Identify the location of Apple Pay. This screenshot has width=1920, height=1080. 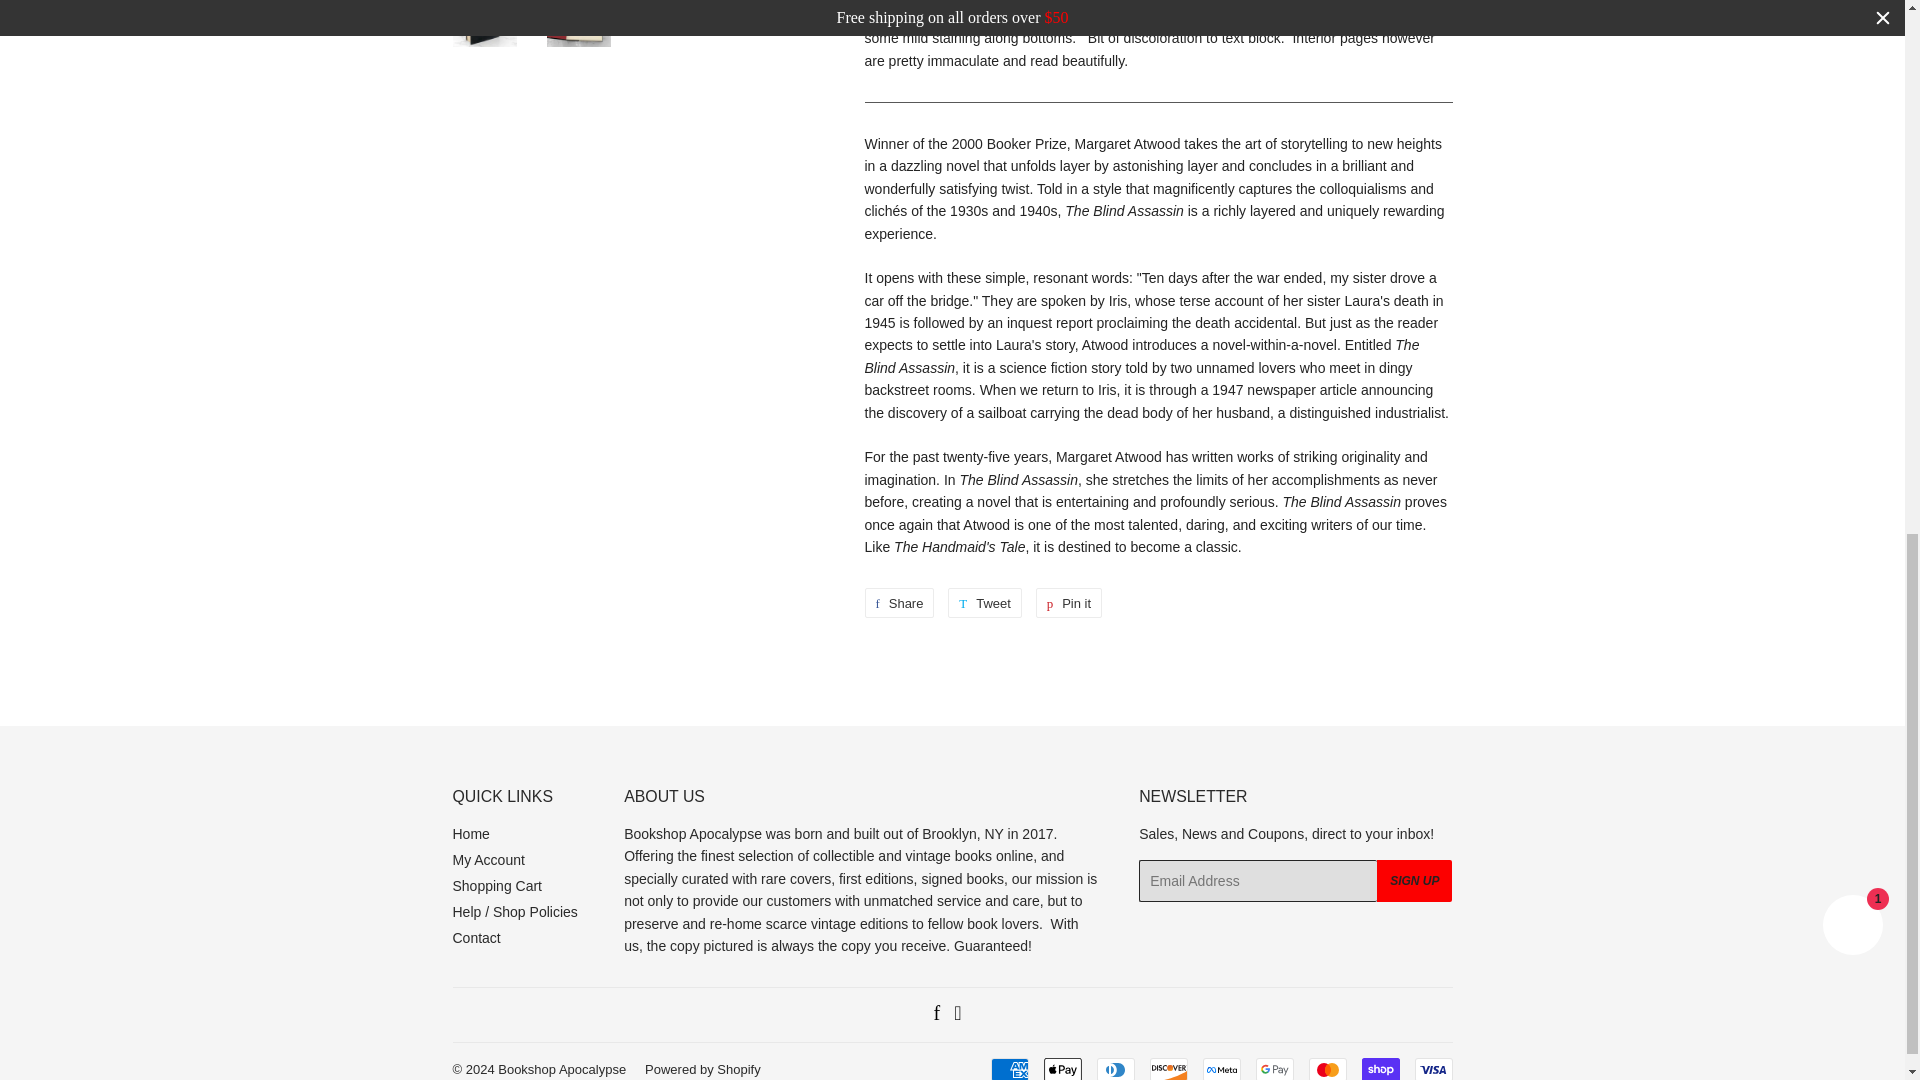
(1063, 1069).